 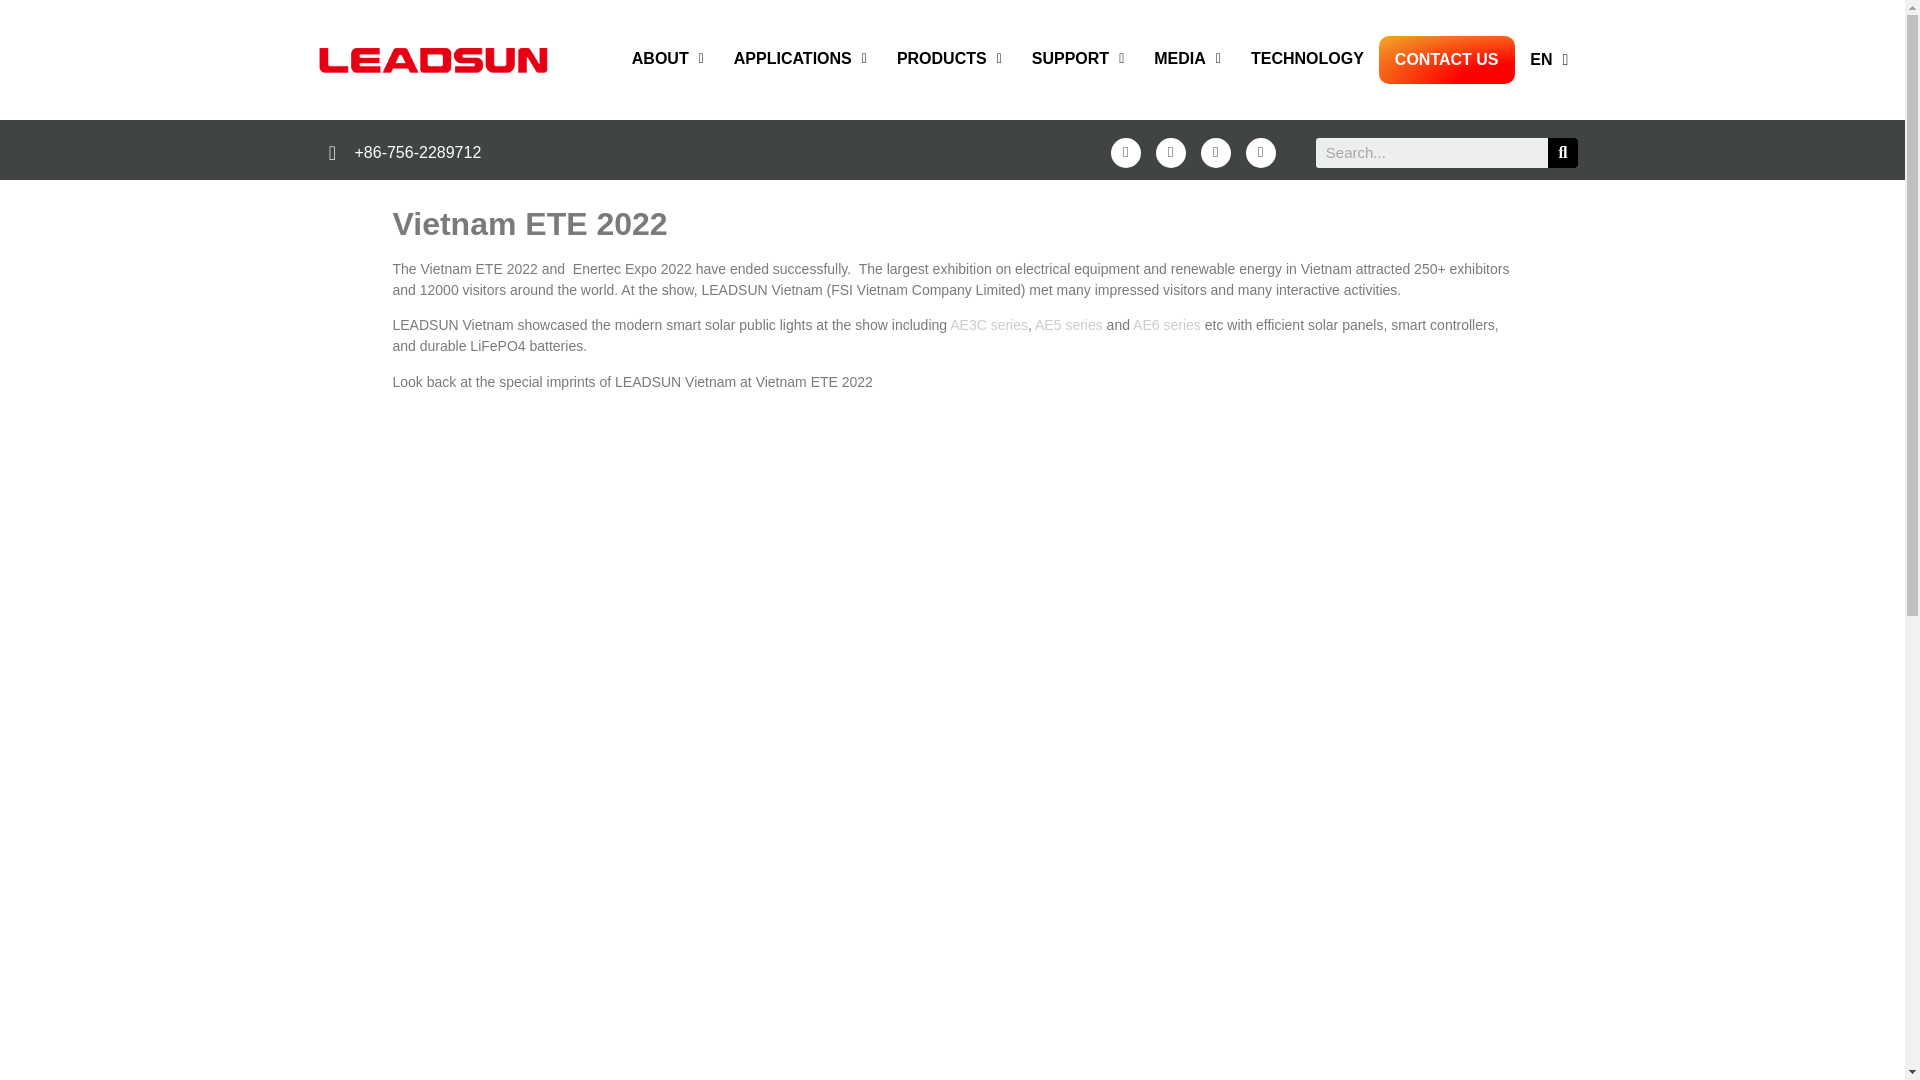 I want to click on MEDIA, so click(x=1187, y=58).